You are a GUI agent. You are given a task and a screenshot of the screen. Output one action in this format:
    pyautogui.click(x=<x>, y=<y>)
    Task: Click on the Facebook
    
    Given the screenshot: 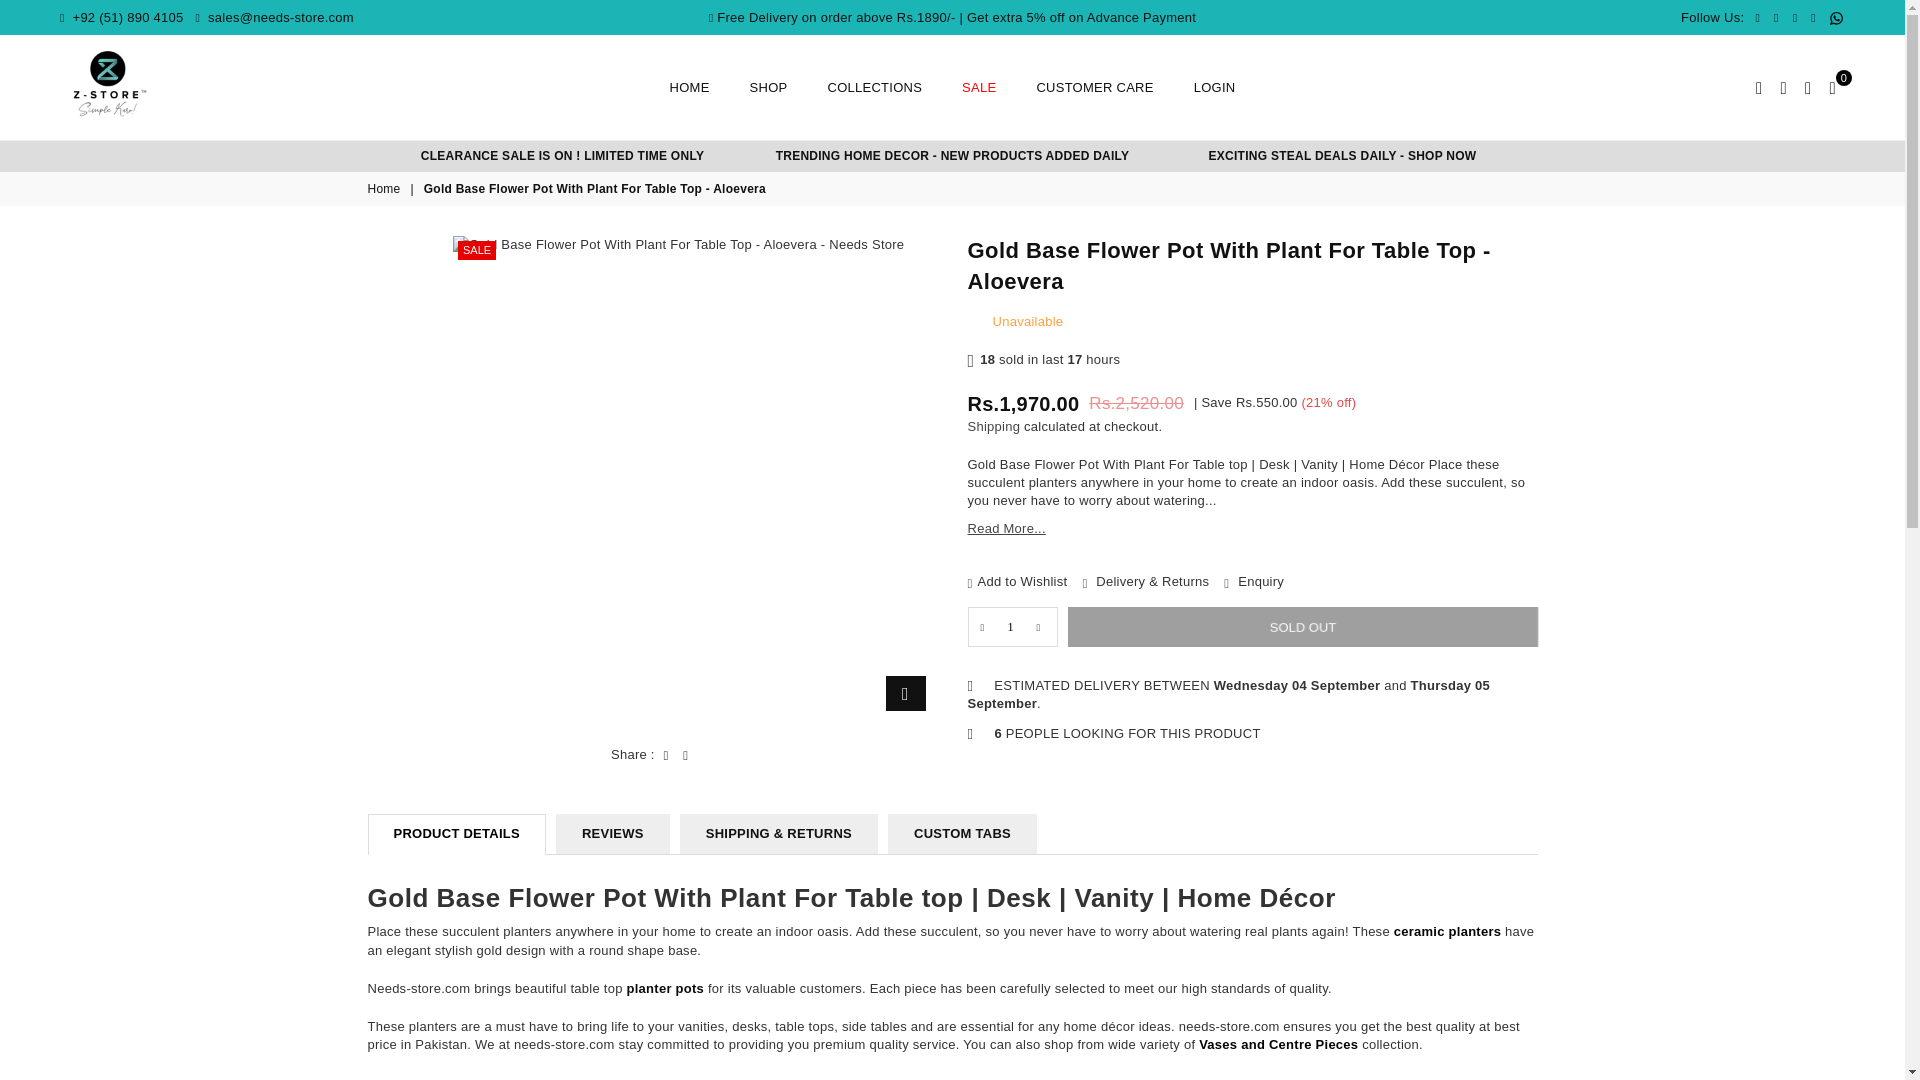 What is the action you would take?
    pyautogui.click(x=1756, y=18)
    